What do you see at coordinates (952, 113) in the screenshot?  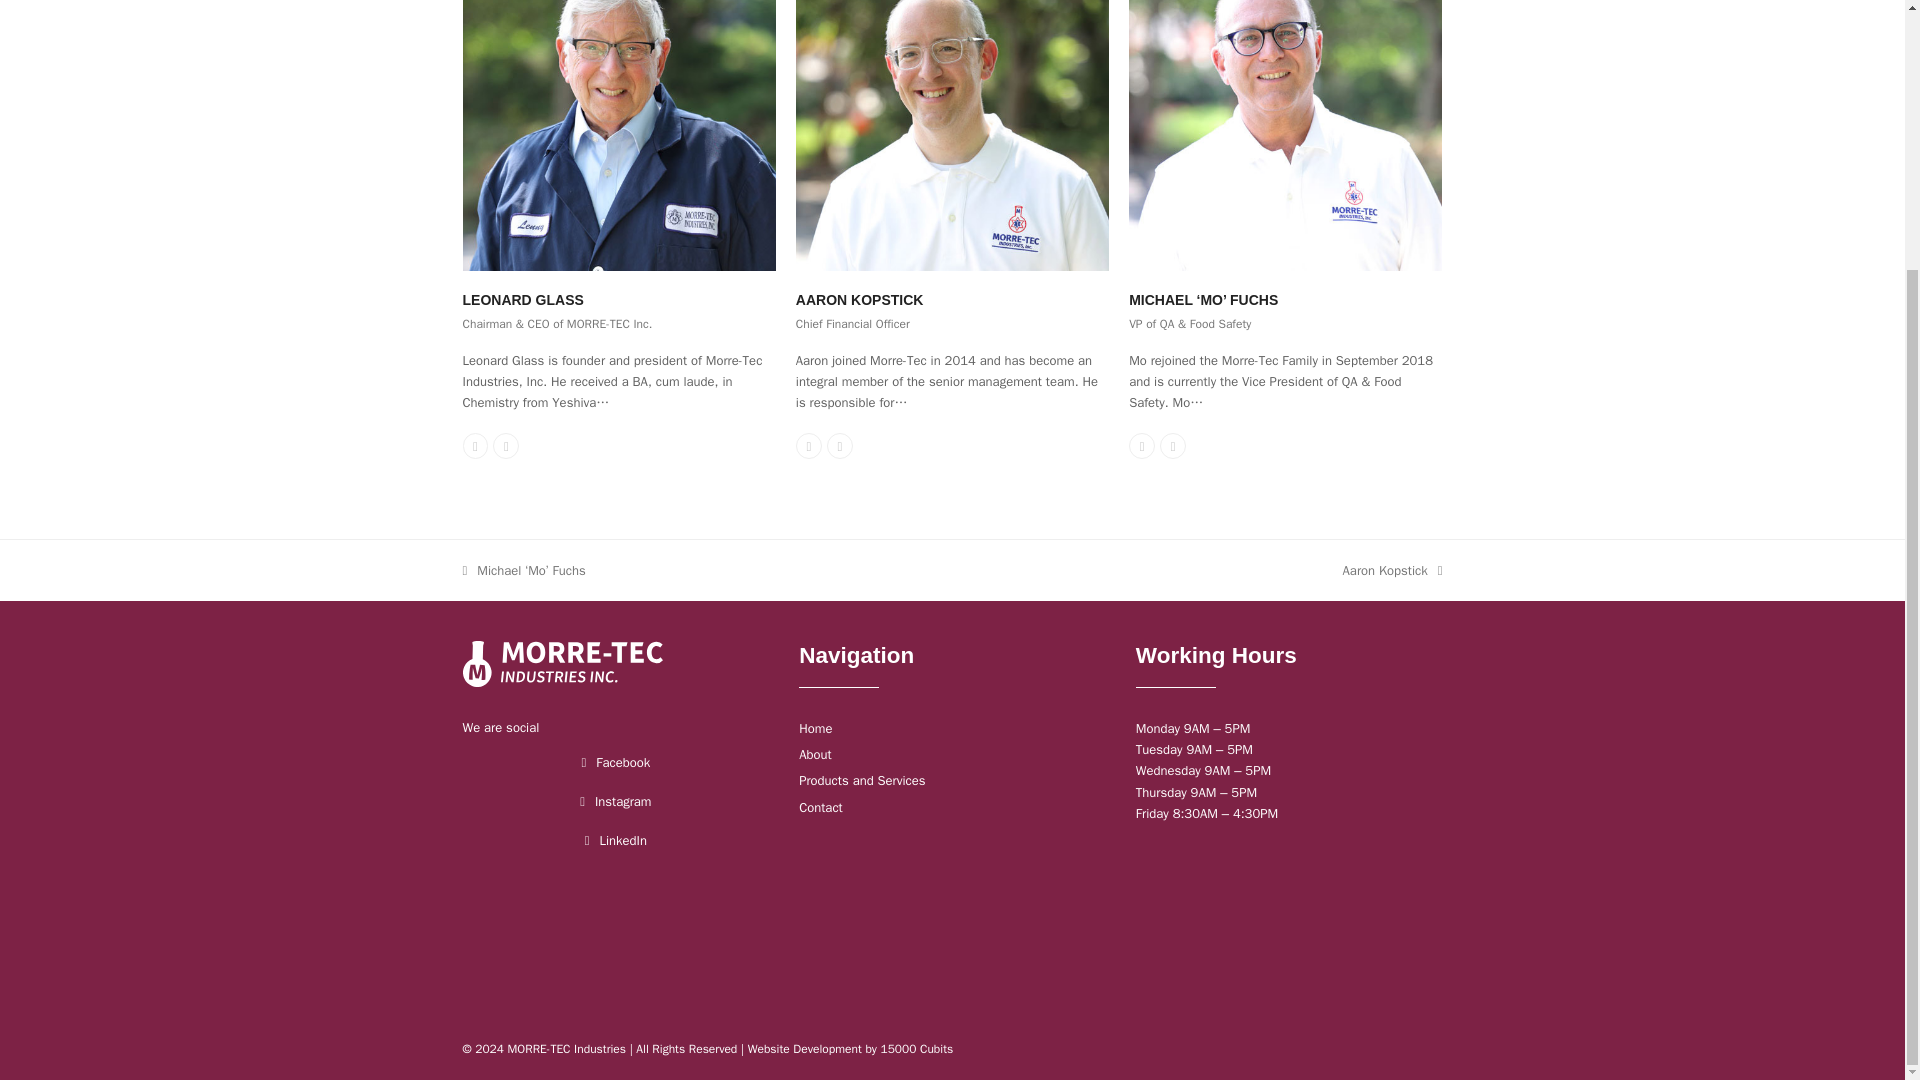 I see `Aaron Kopstick` at bounding box center [952, 113].